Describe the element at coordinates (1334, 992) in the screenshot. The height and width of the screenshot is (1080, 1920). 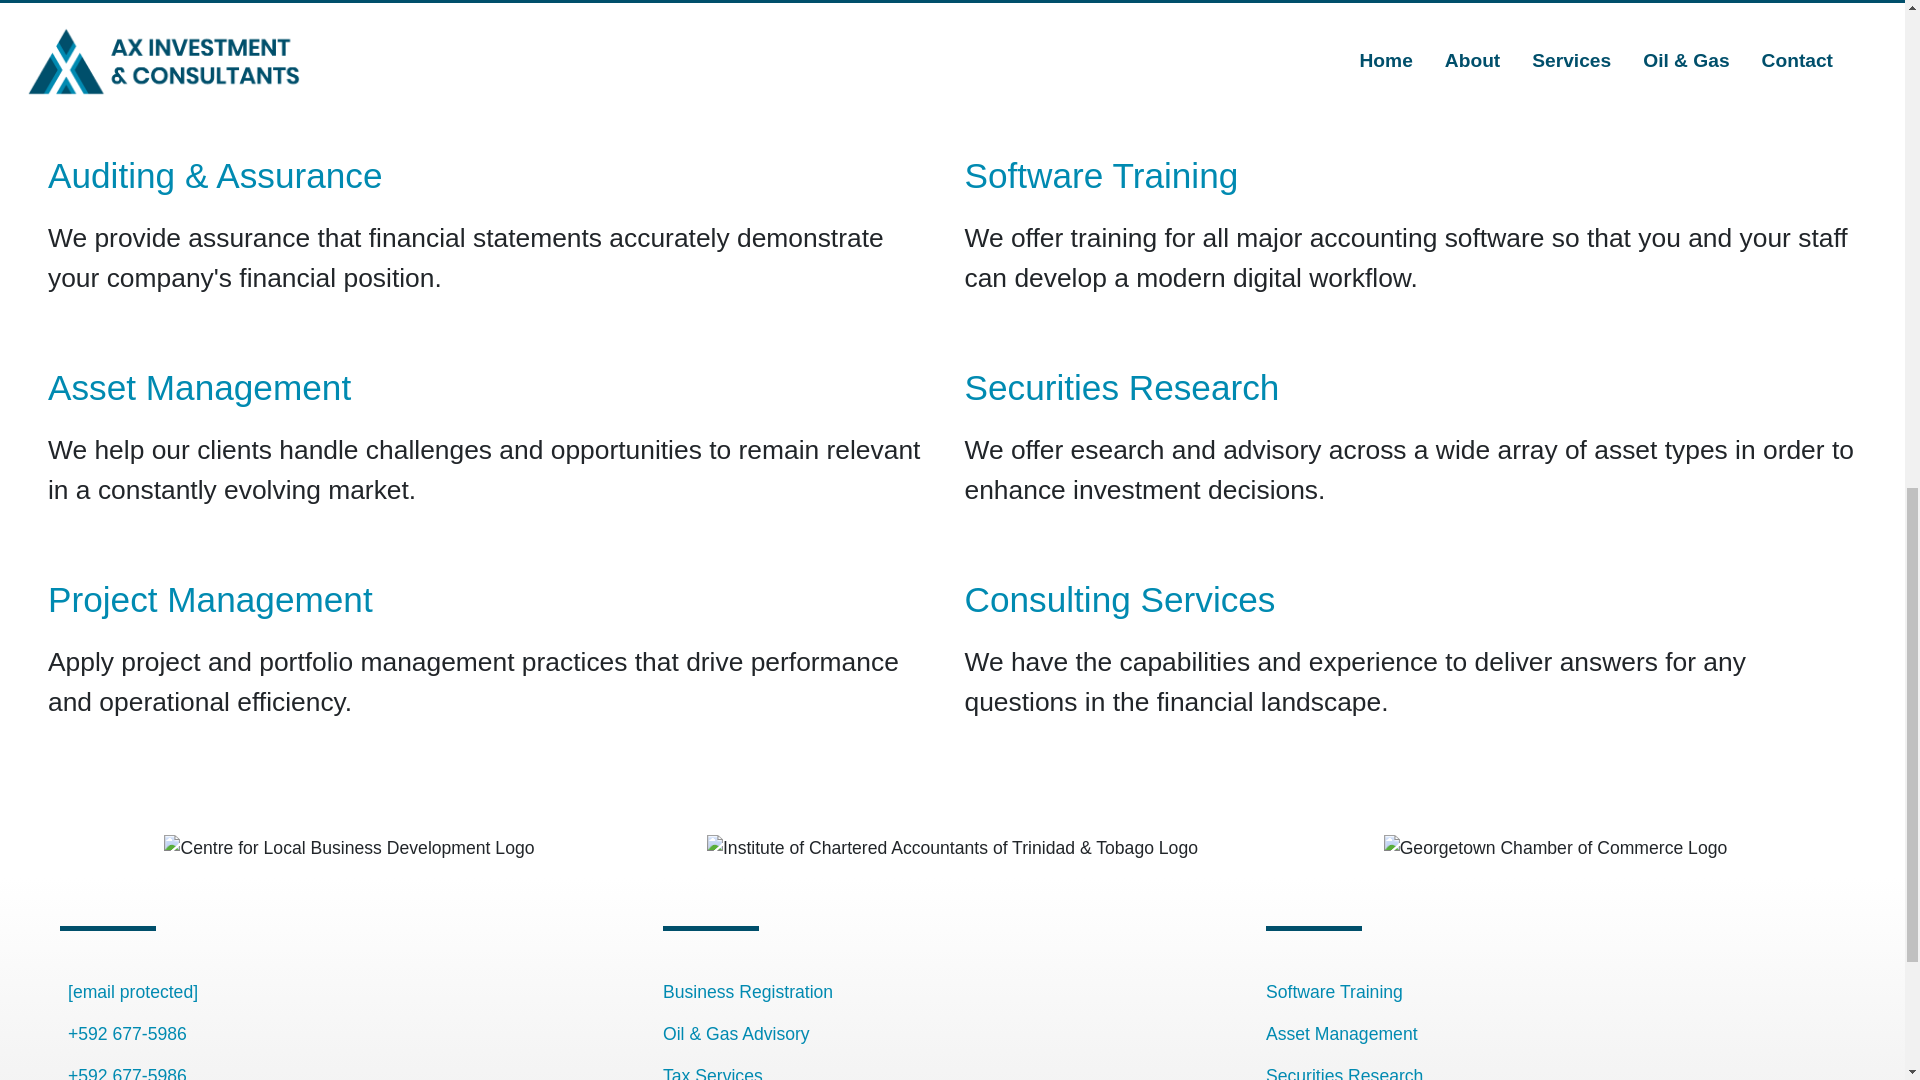
I see `Software Training` at that location.